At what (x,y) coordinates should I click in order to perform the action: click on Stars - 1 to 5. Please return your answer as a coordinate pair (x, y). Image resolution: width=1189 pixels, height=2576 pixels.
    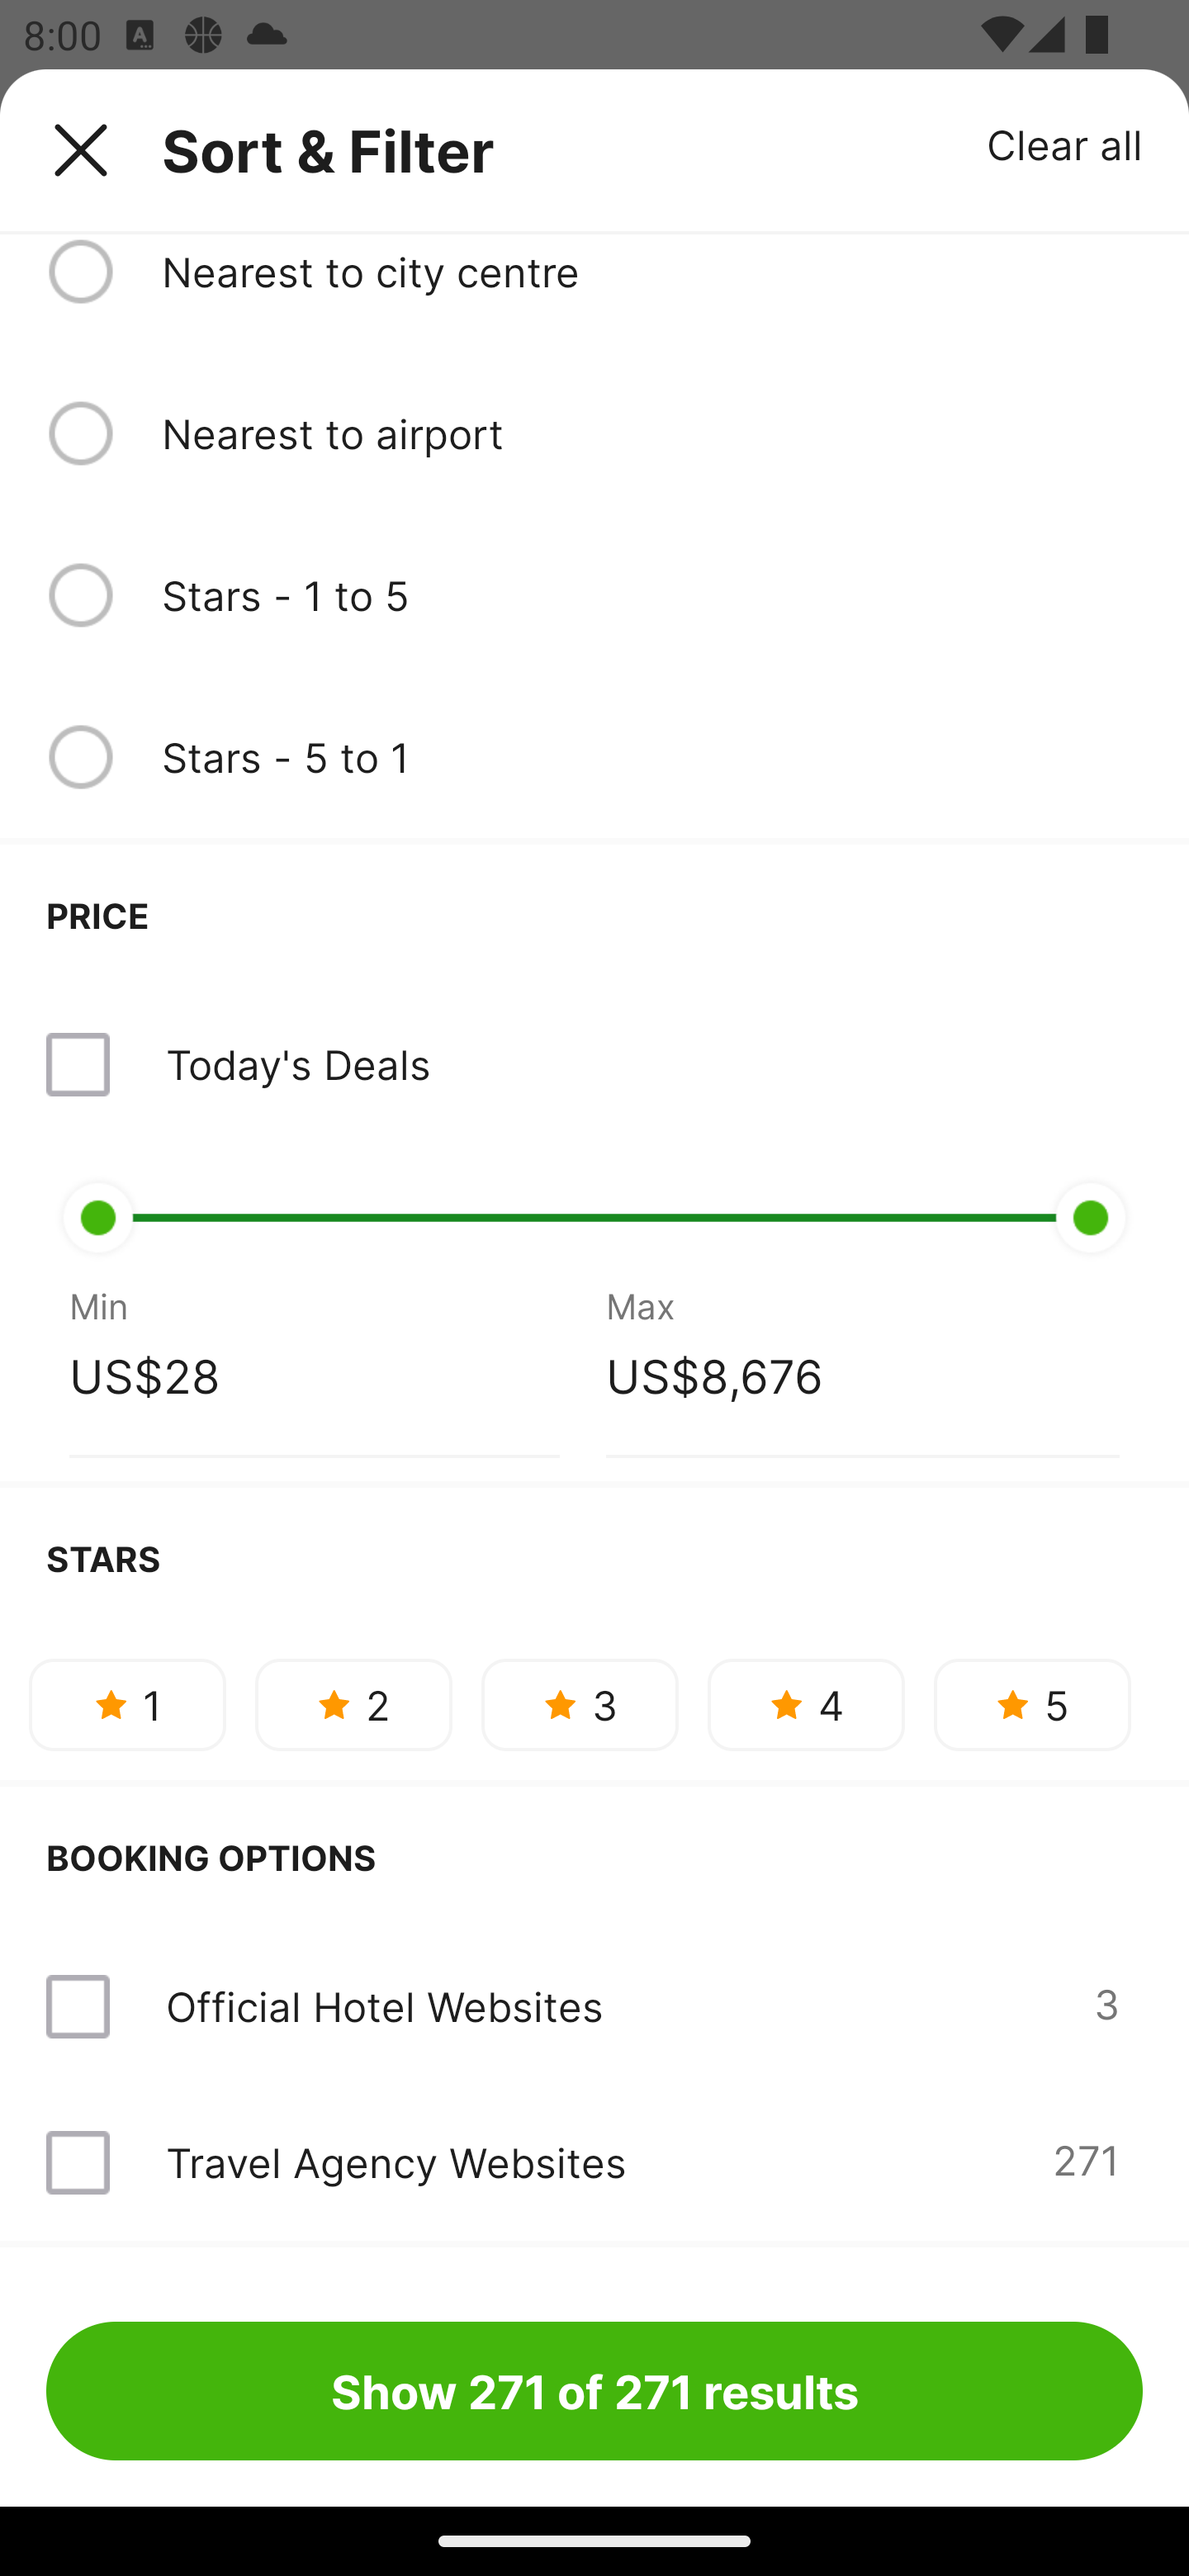
    Looking at the image, I should click on (651, 594).